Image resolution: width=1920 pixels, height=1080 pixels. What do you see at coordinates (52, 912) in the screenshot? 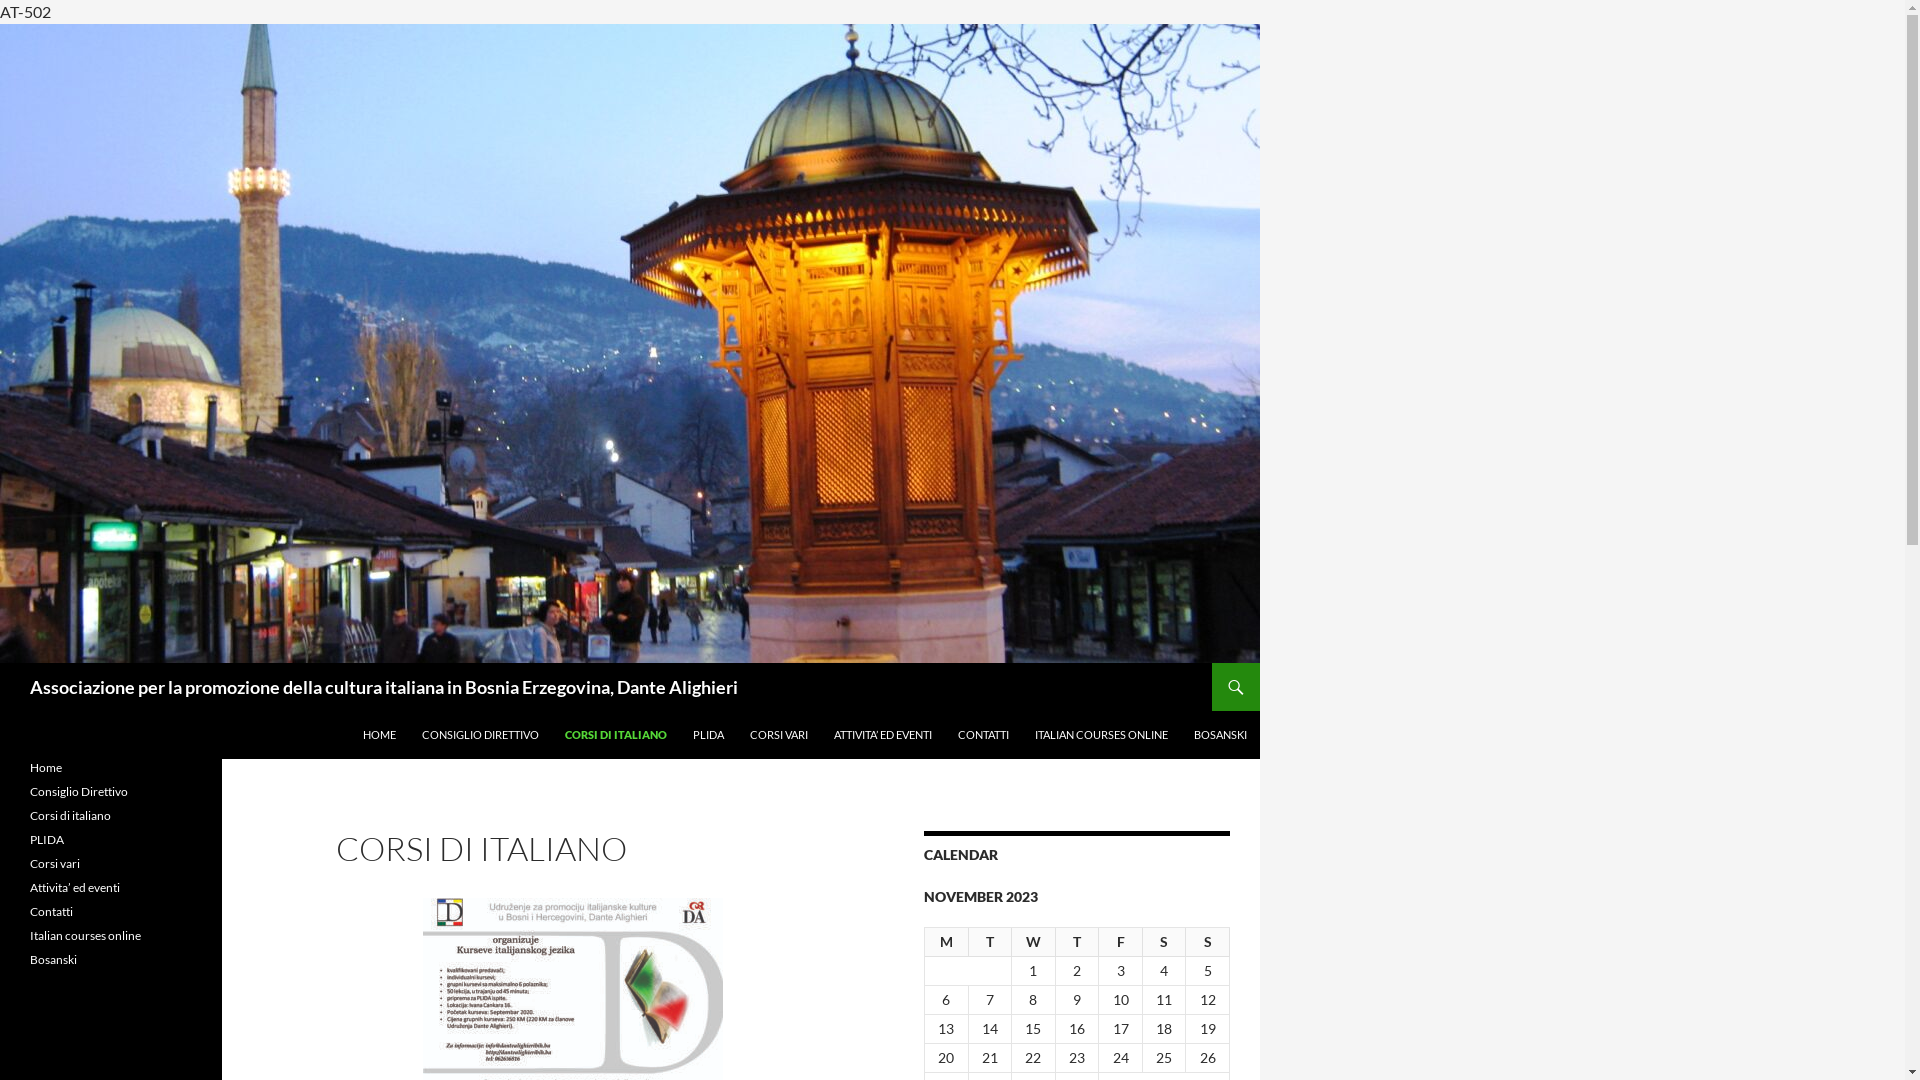
I see `Contatti` at bounding box center [52, 912].